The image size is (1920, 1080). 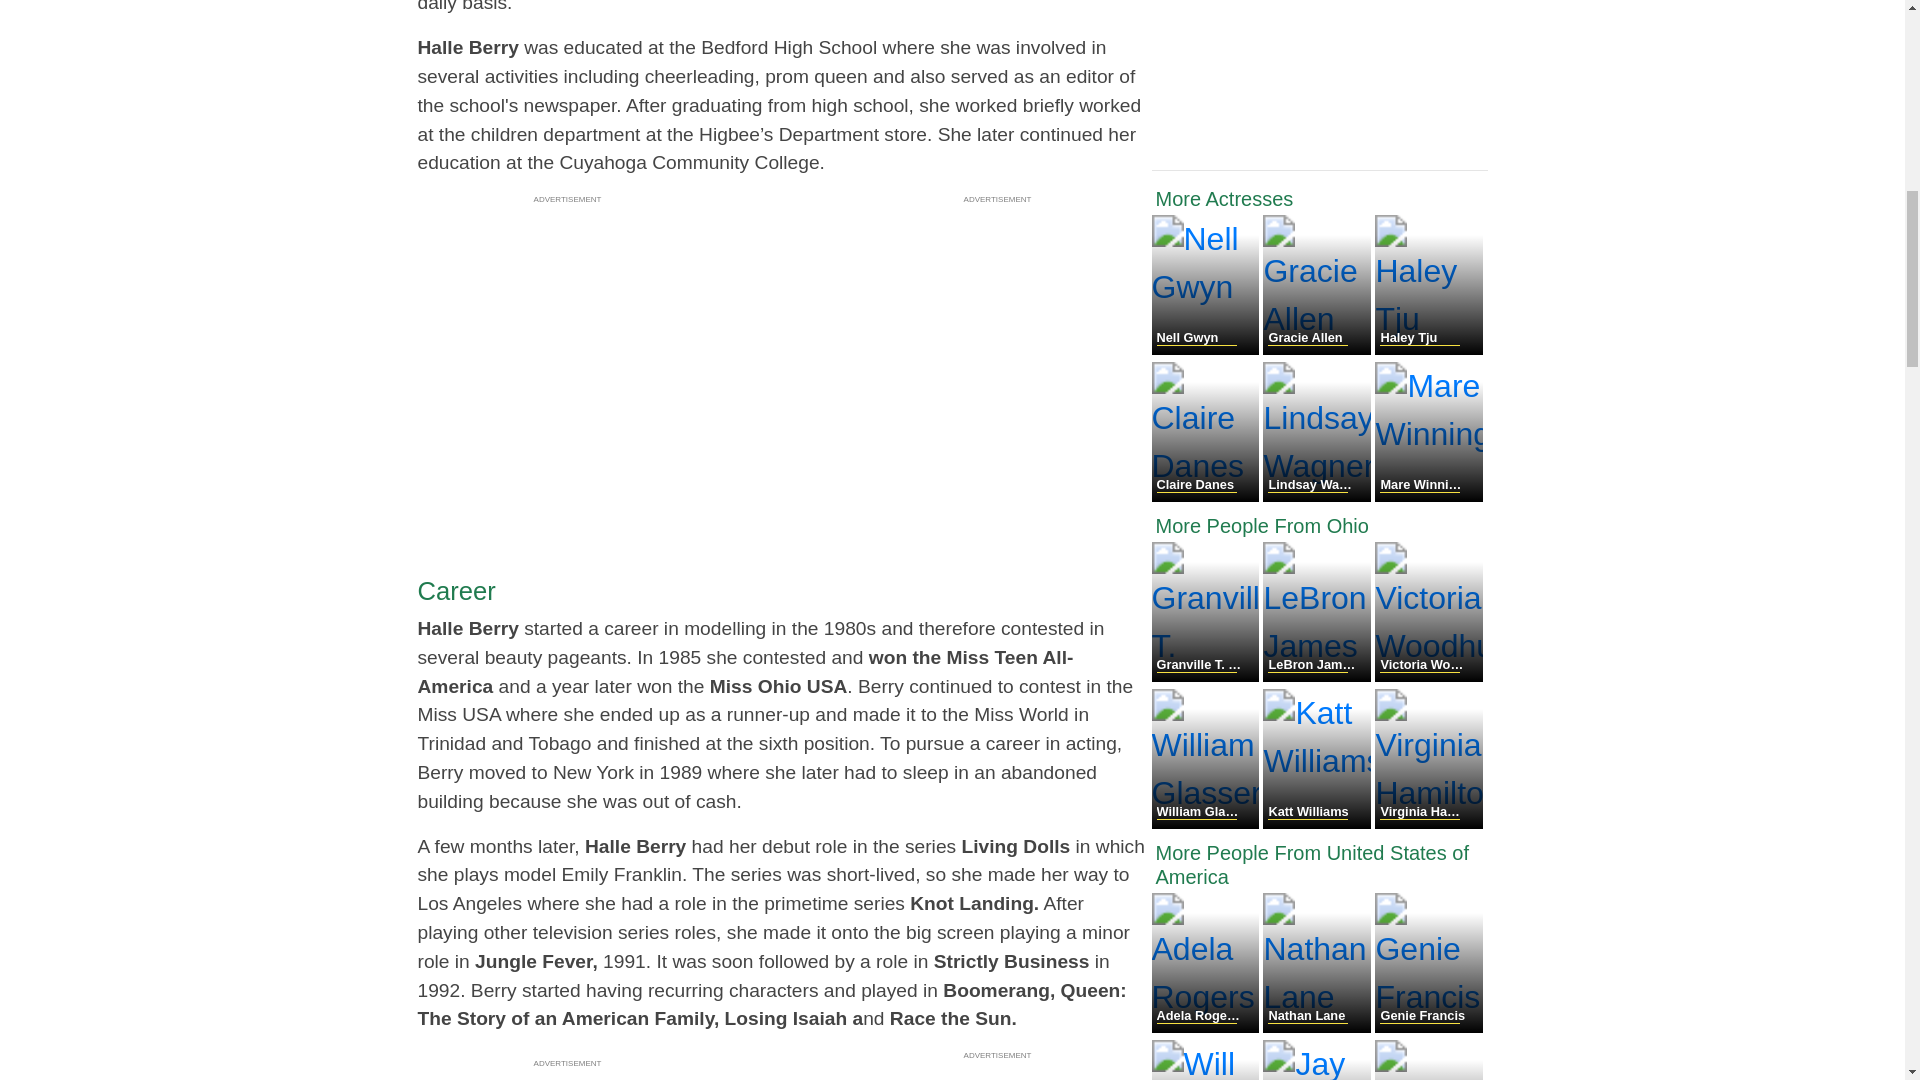 What do you see at coordinates (1428, 676) in the screenshot?
I see `Victoria Woodhull` at bounding box center [1428, 676].